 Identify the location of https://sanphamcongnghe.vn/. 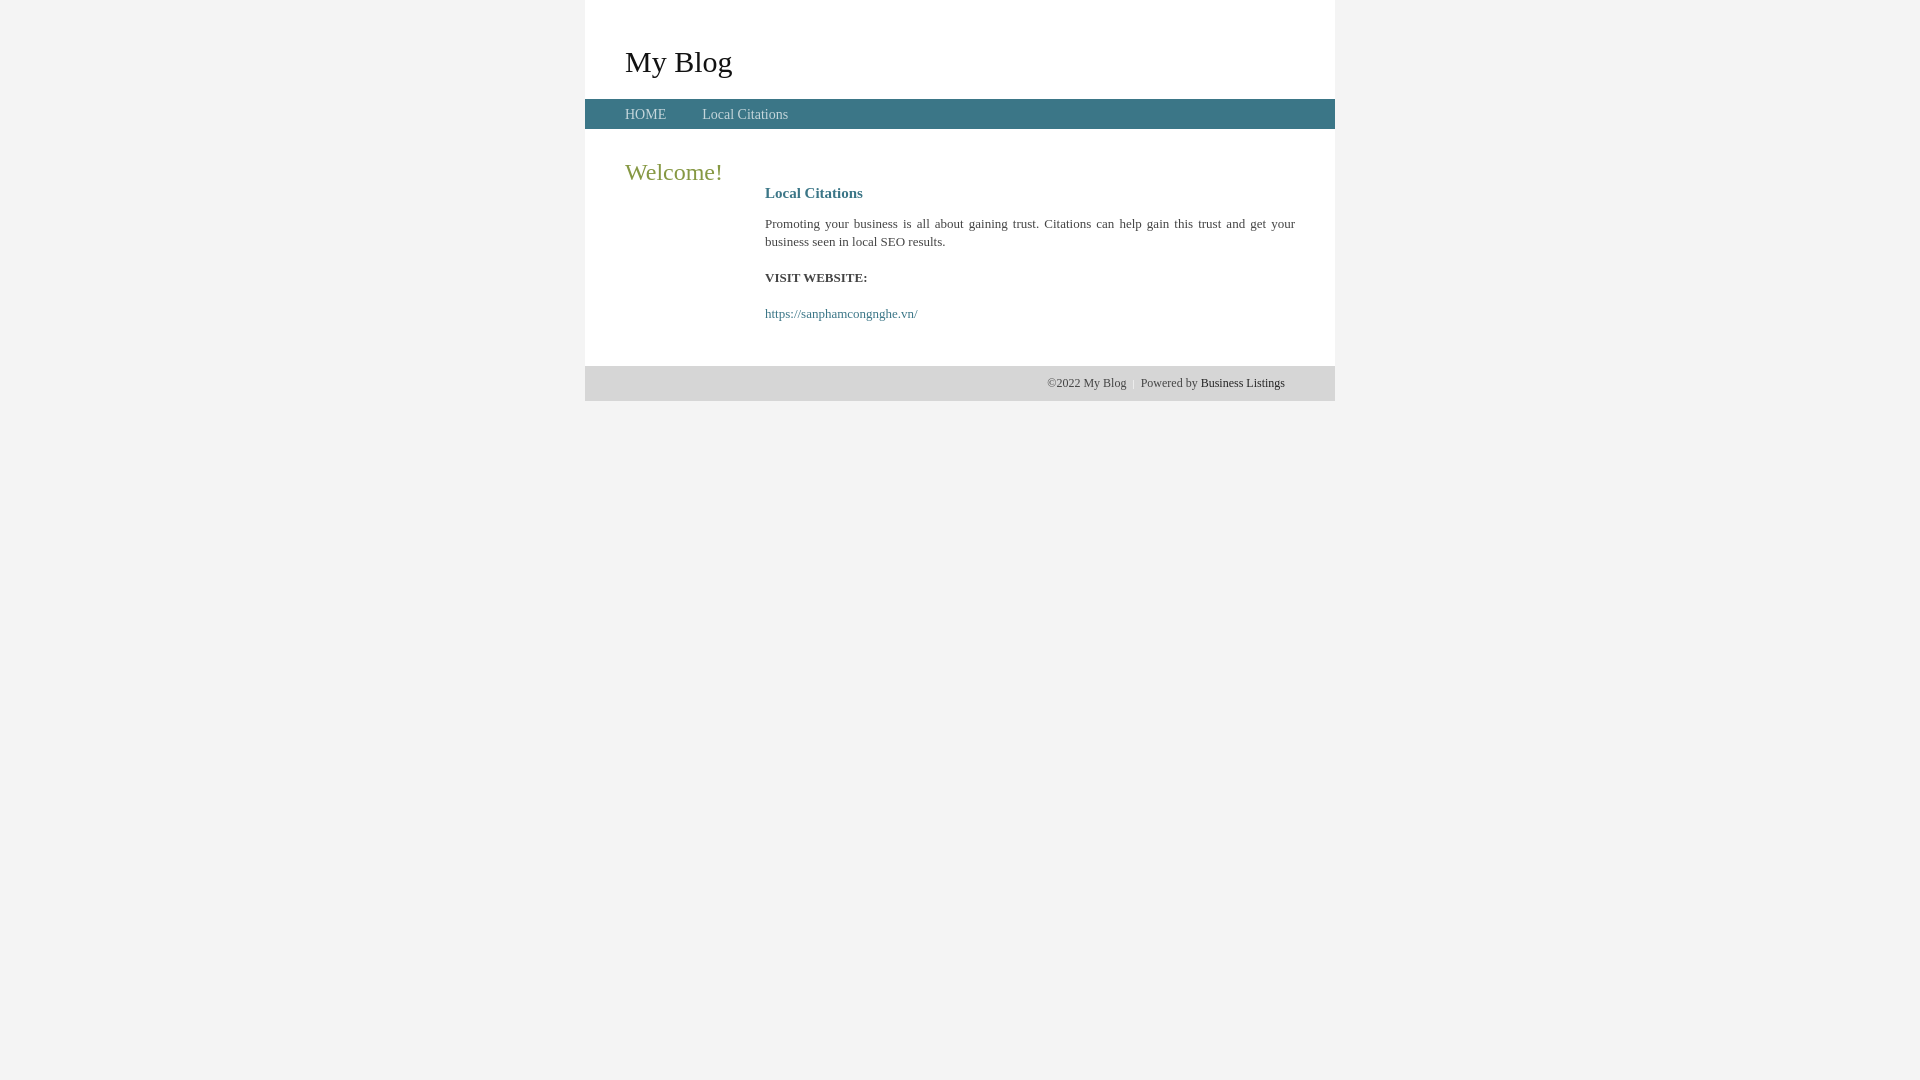
(842, 314).